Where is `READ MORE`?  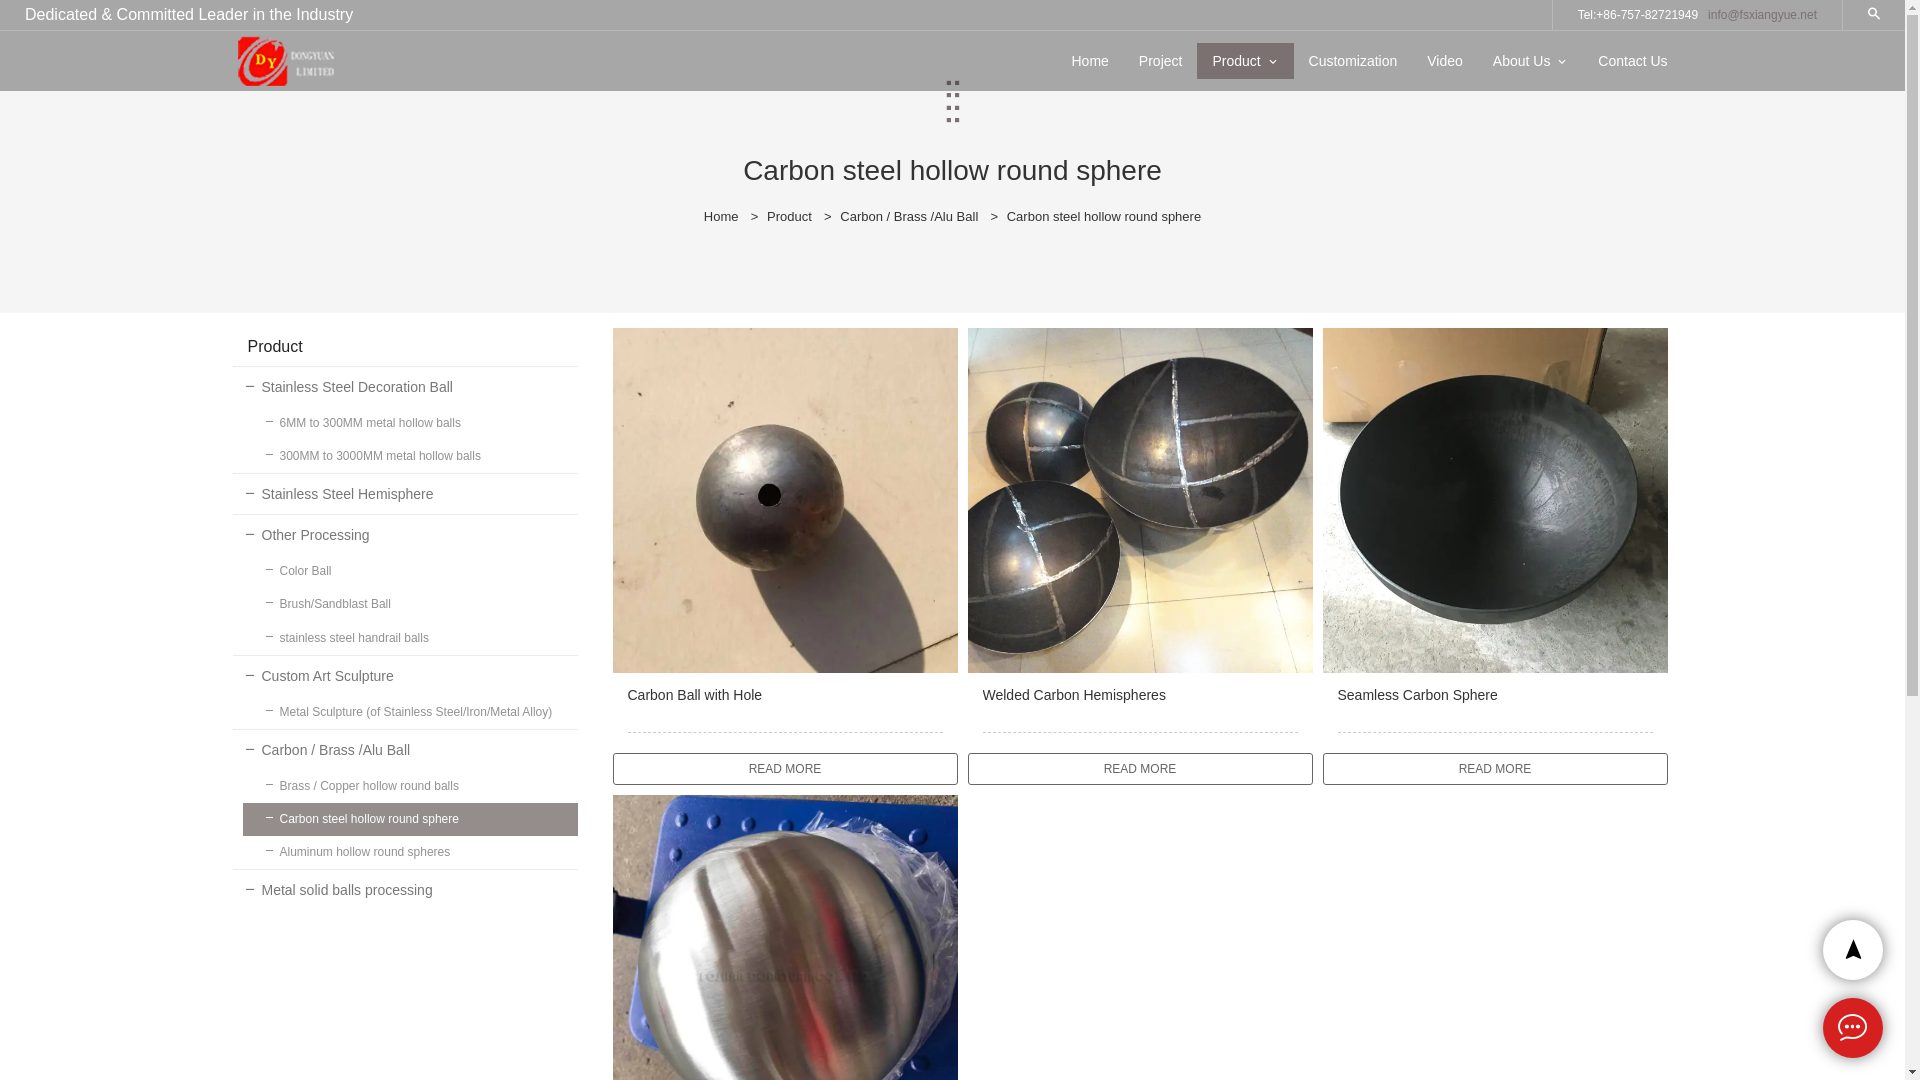 READ MORE is located at coordinates (1140, 769).